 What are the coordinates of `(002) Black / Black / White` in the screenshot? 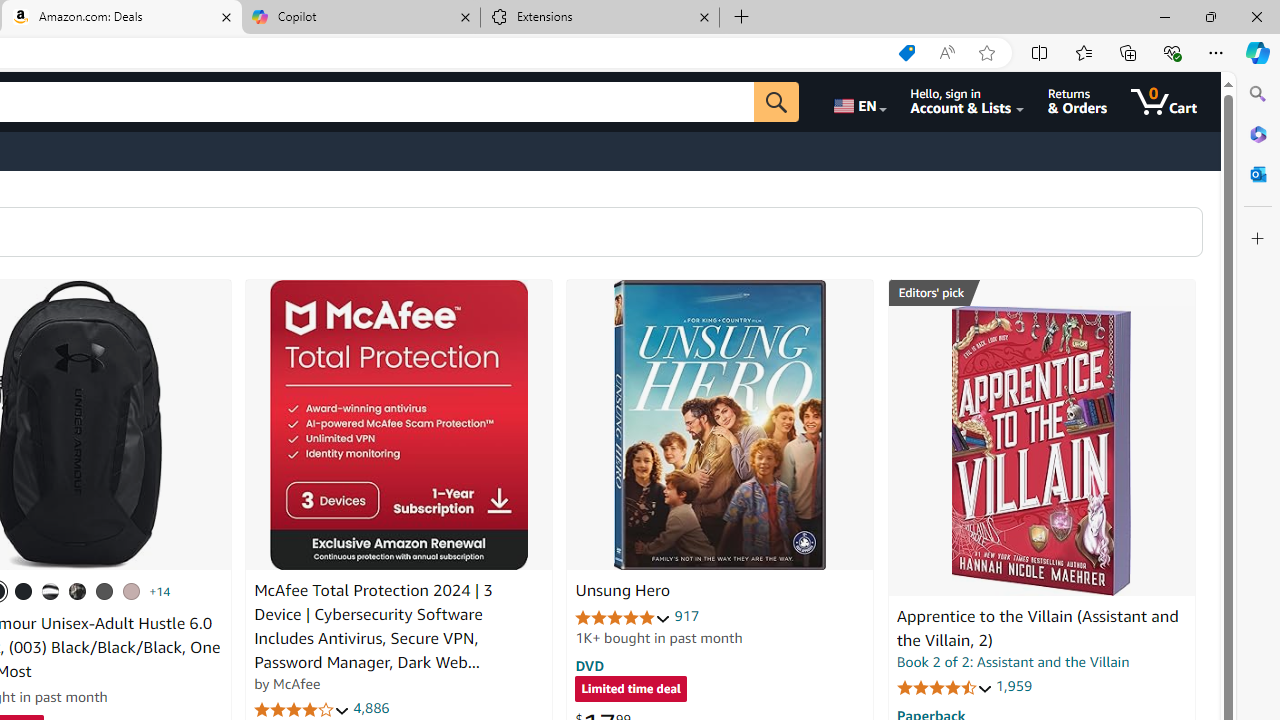 It's located at (51, 591).